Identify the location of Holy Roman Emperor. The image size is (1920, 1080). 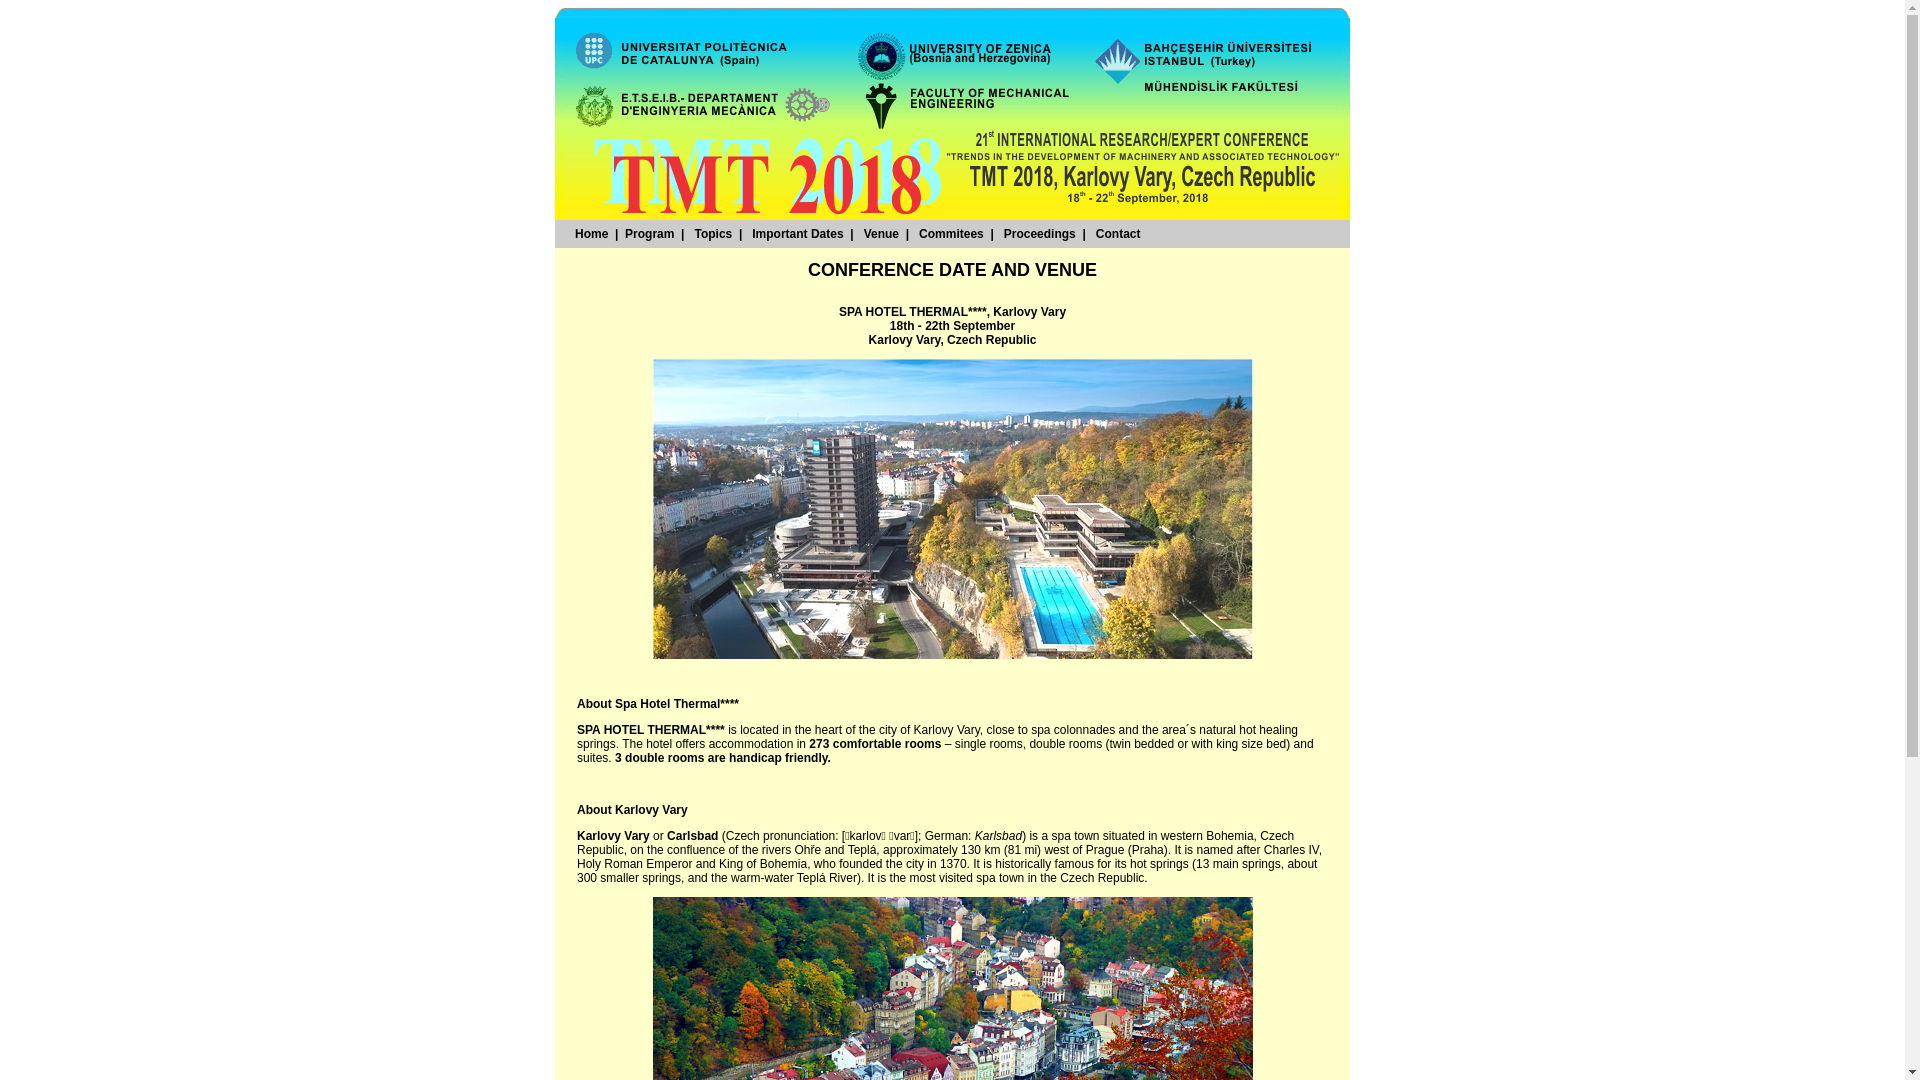
(634, 864).